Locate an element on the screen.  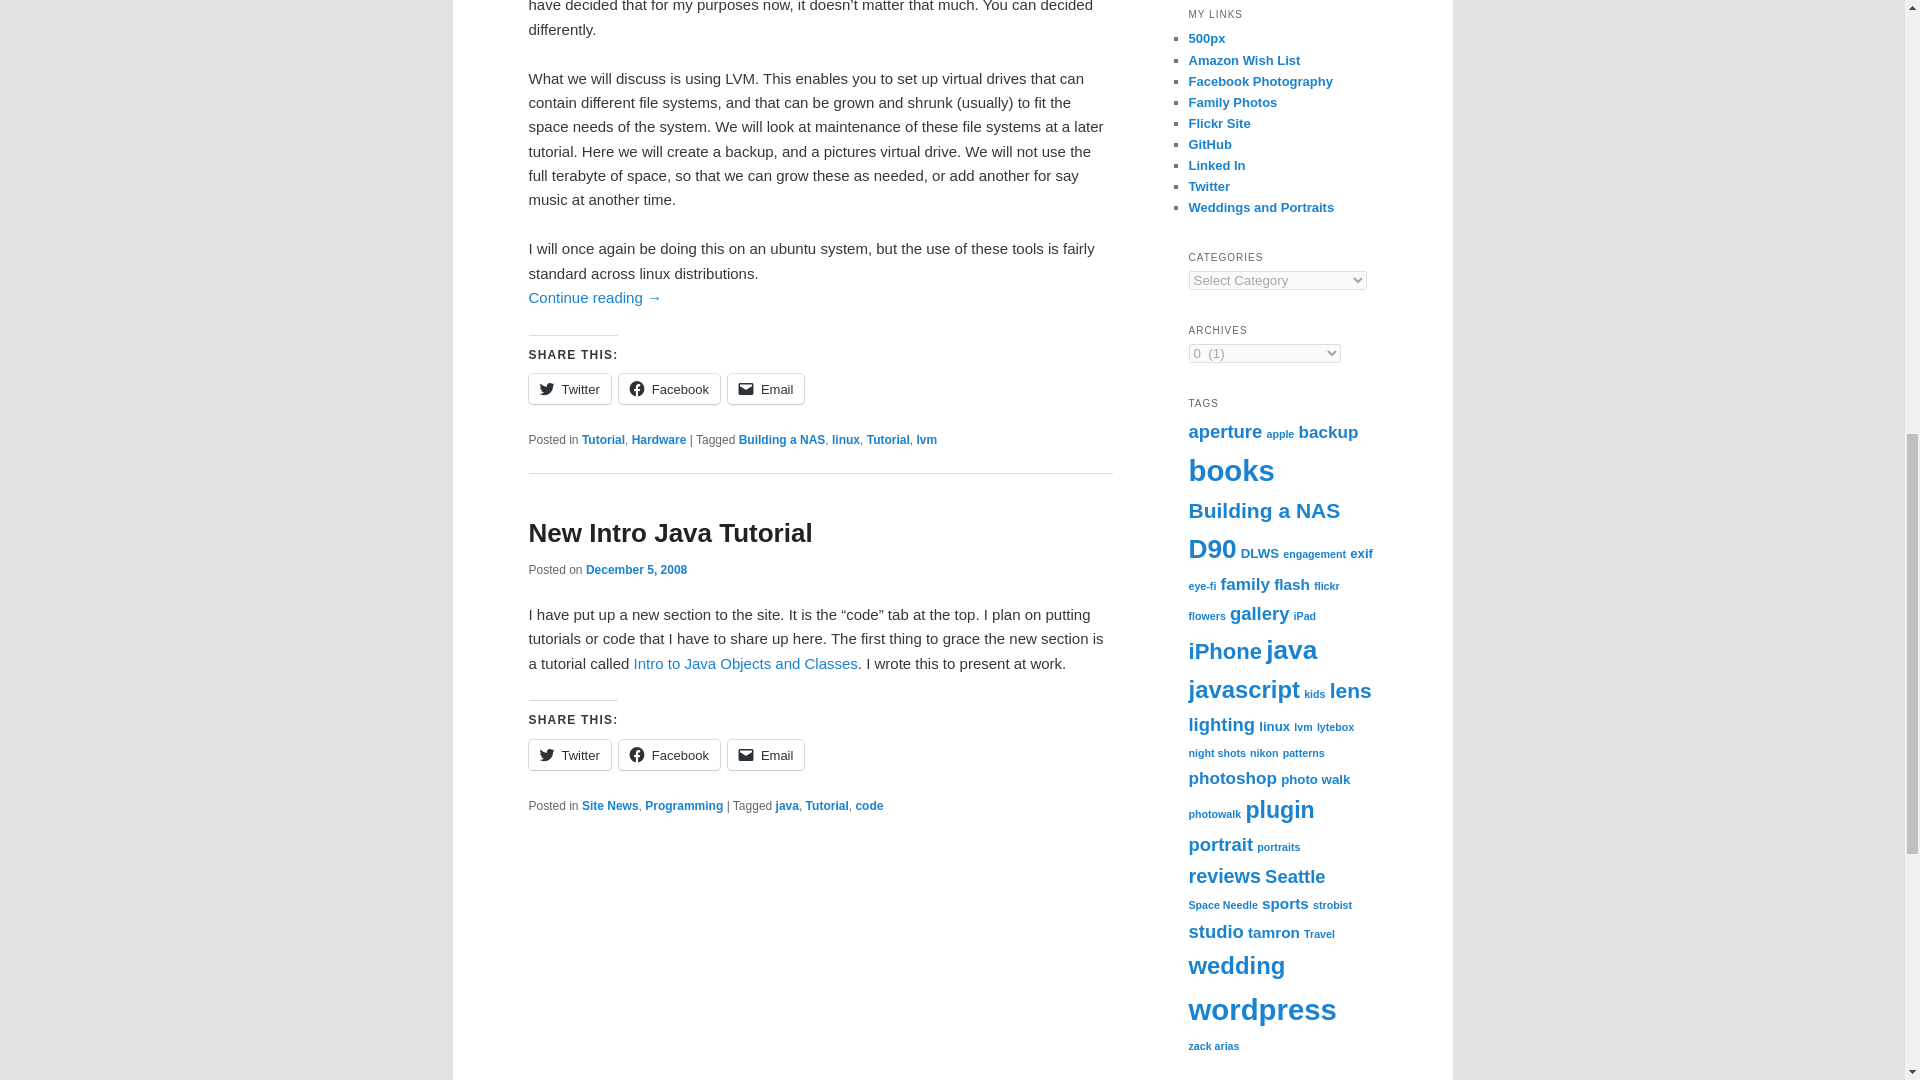
Click to share on Twitter is located at coordinates (569, 388).